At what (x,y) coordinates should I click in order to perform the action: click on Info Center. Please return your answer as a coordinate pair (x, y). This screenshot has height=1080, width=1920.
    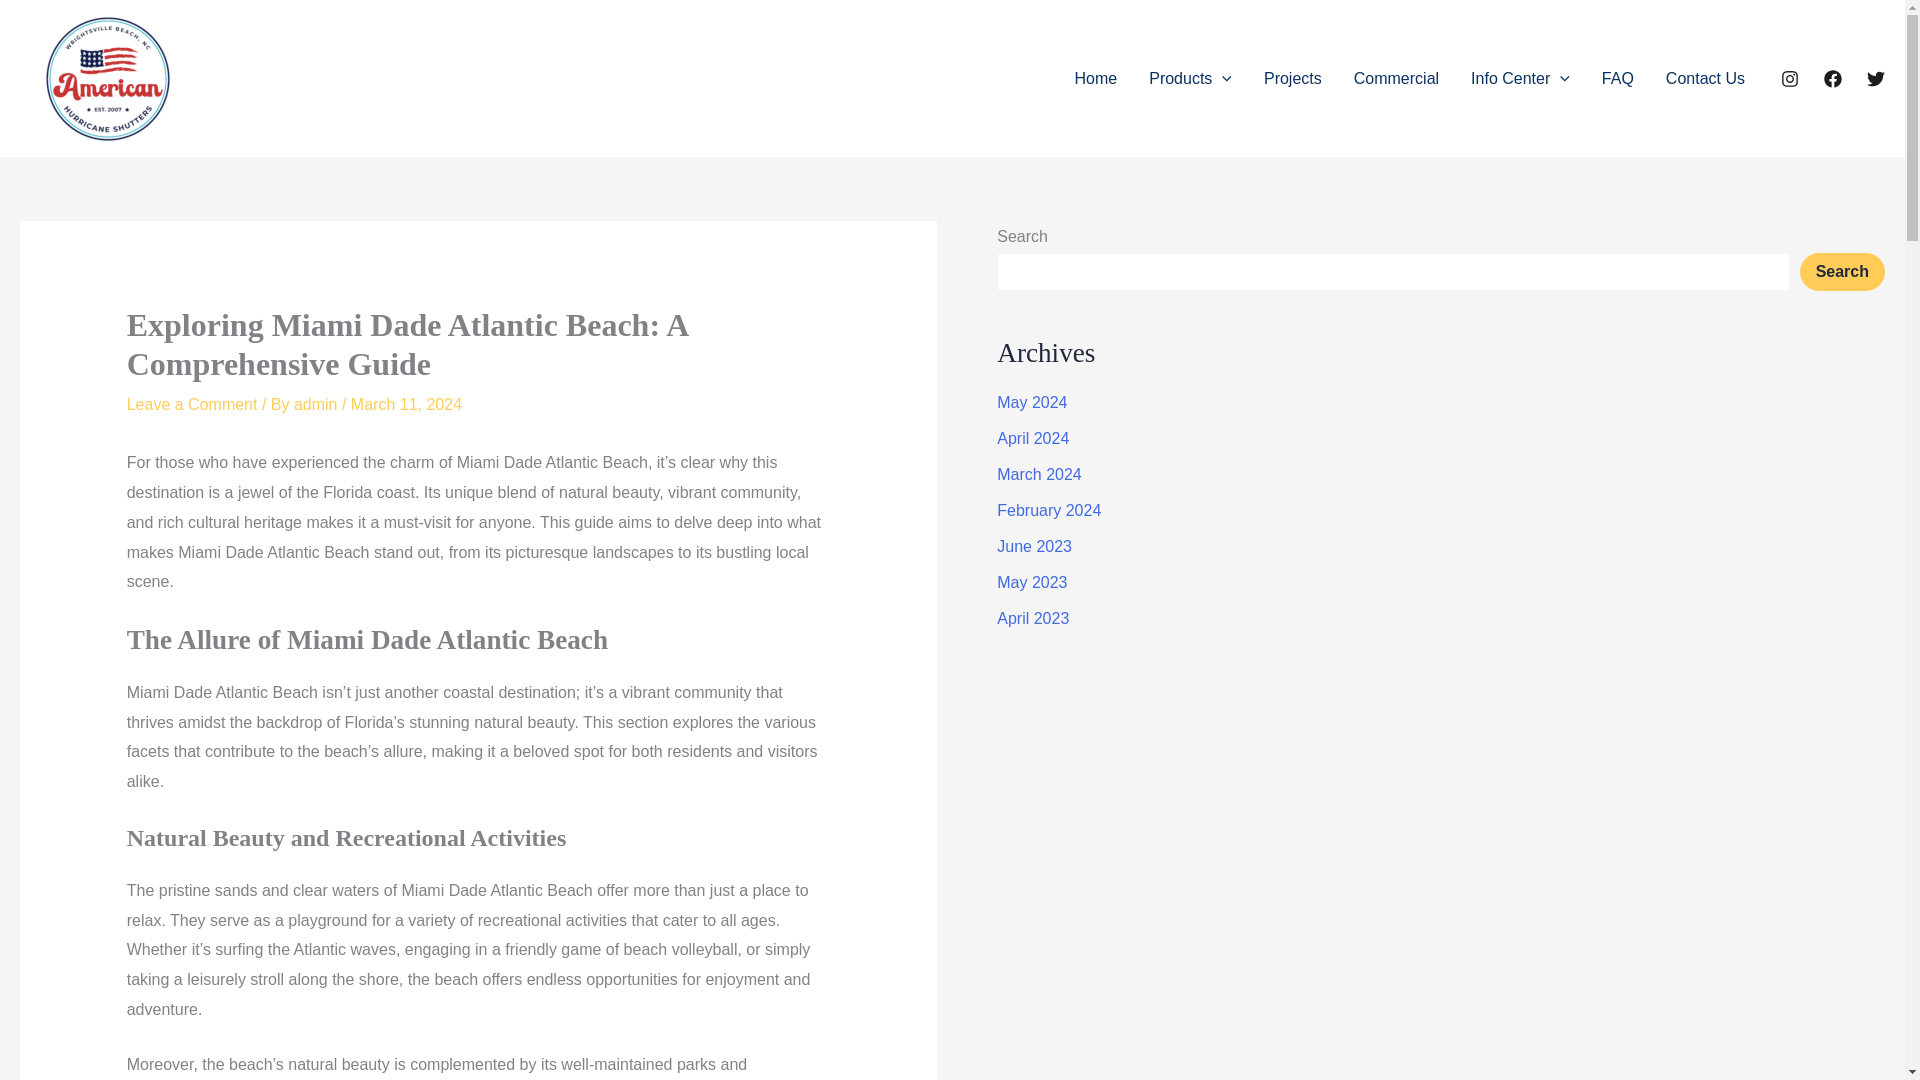
    Looking at the image, I should click on (1520, 78).